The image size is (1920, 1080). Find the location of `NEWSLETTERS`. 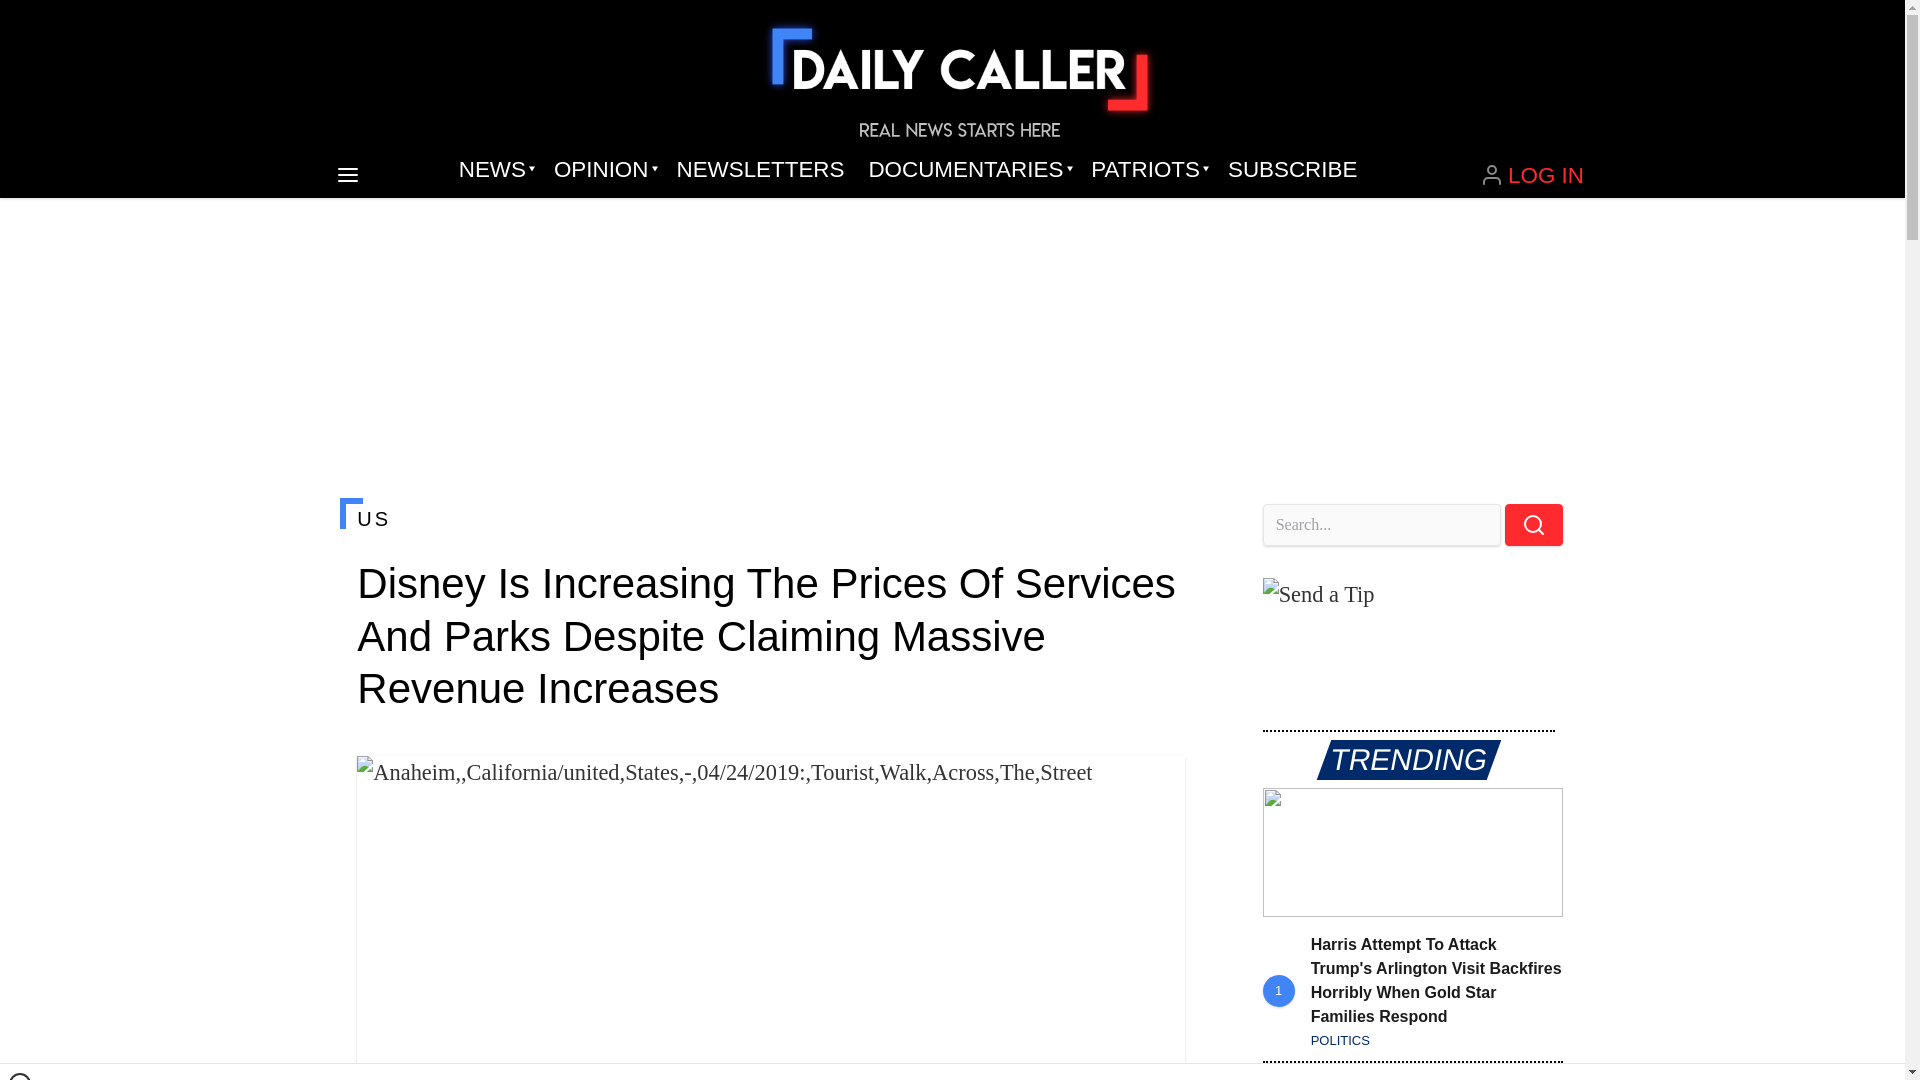

NEWSLETTERS is located at coordinates (760, 170).